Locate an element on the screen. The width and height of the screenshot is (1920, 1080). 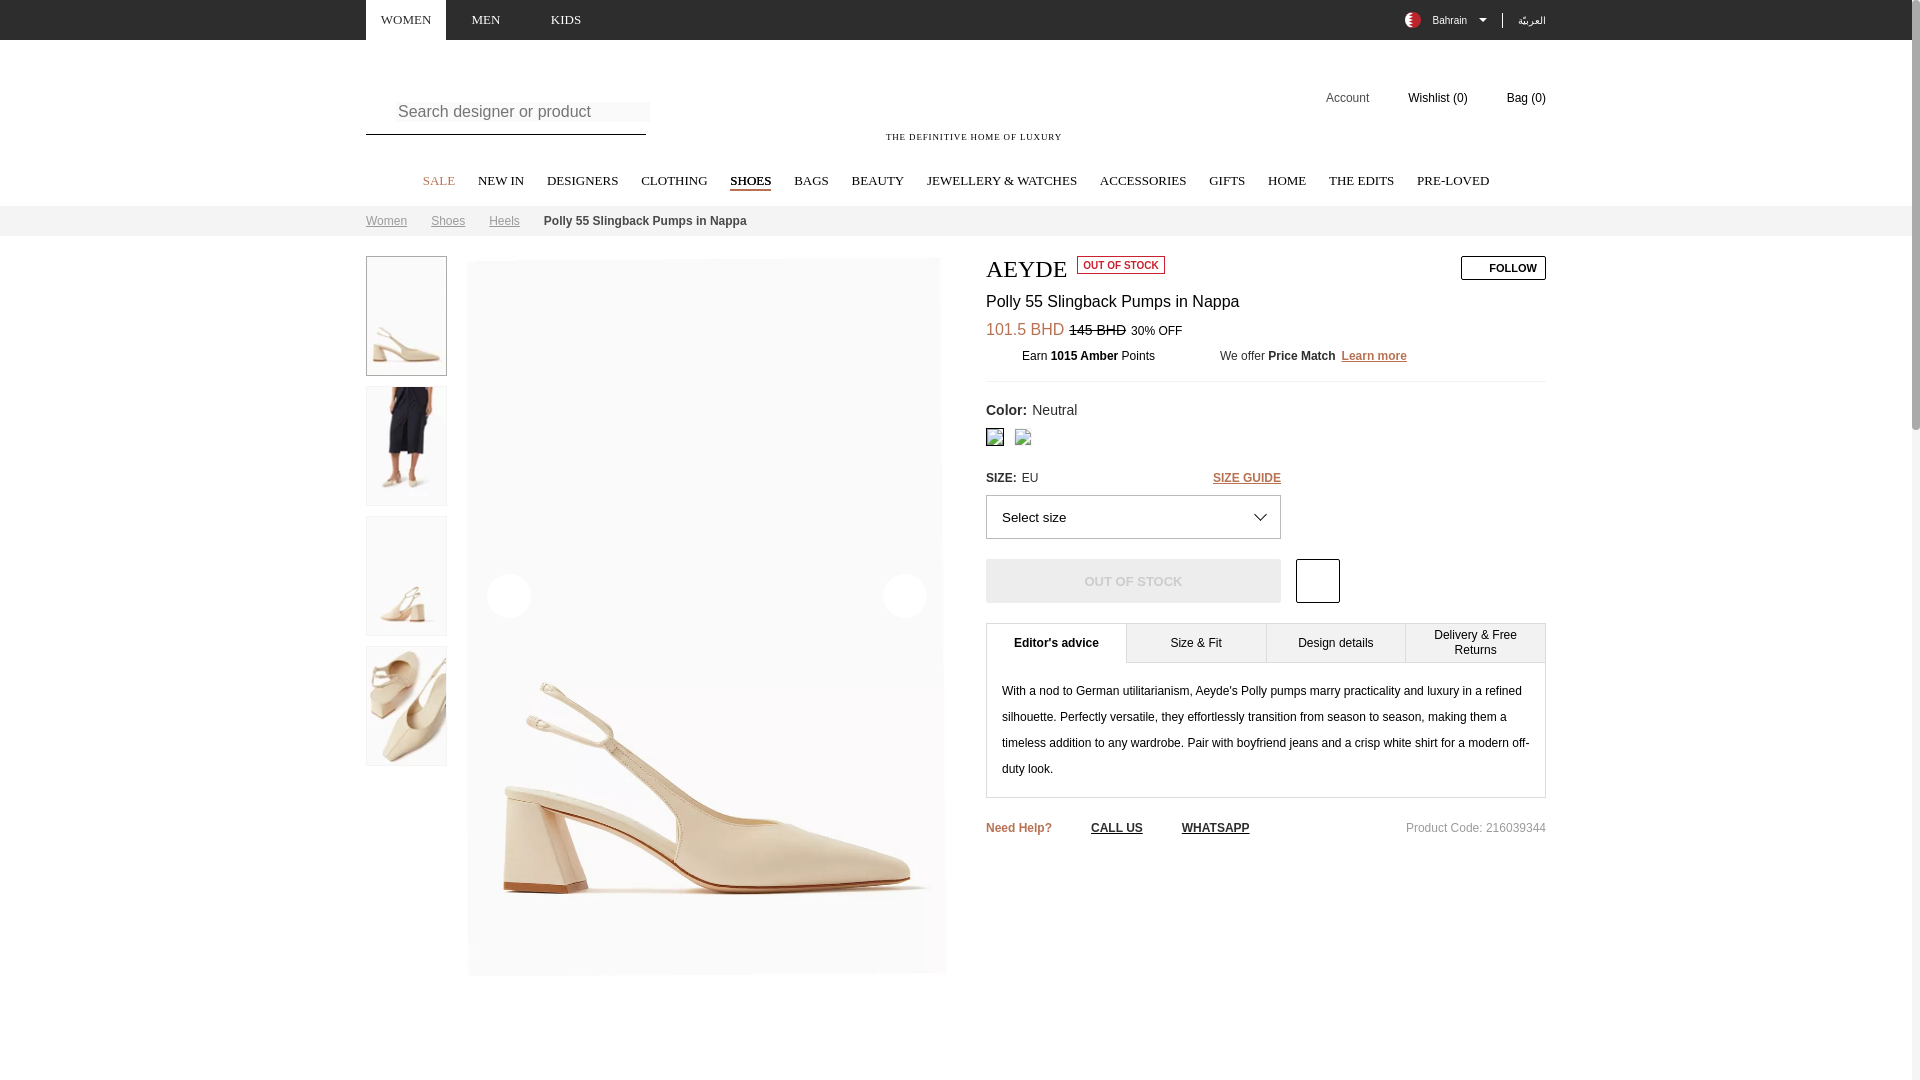
SALE is located at coordinates (439, 182).